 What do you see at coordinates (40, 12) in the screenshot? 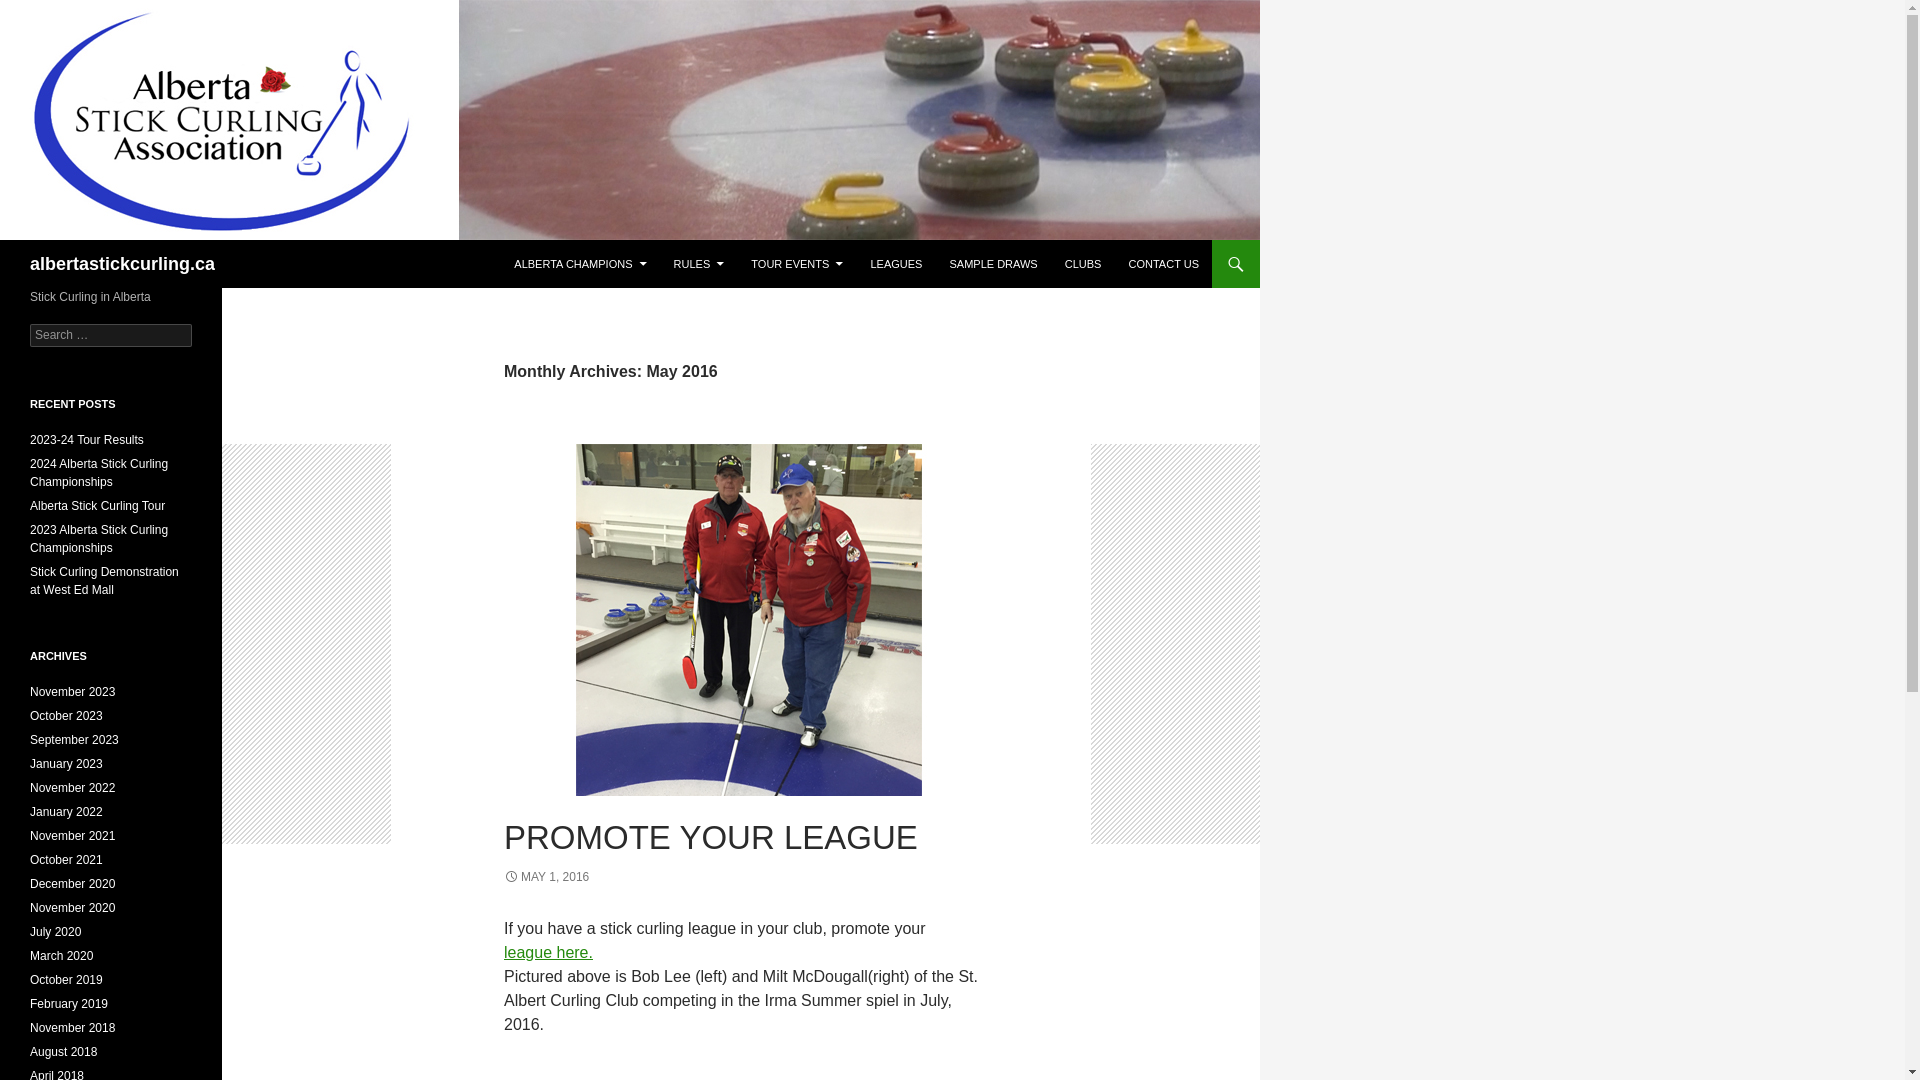
I see `Search` at bounding box center [40, 12].